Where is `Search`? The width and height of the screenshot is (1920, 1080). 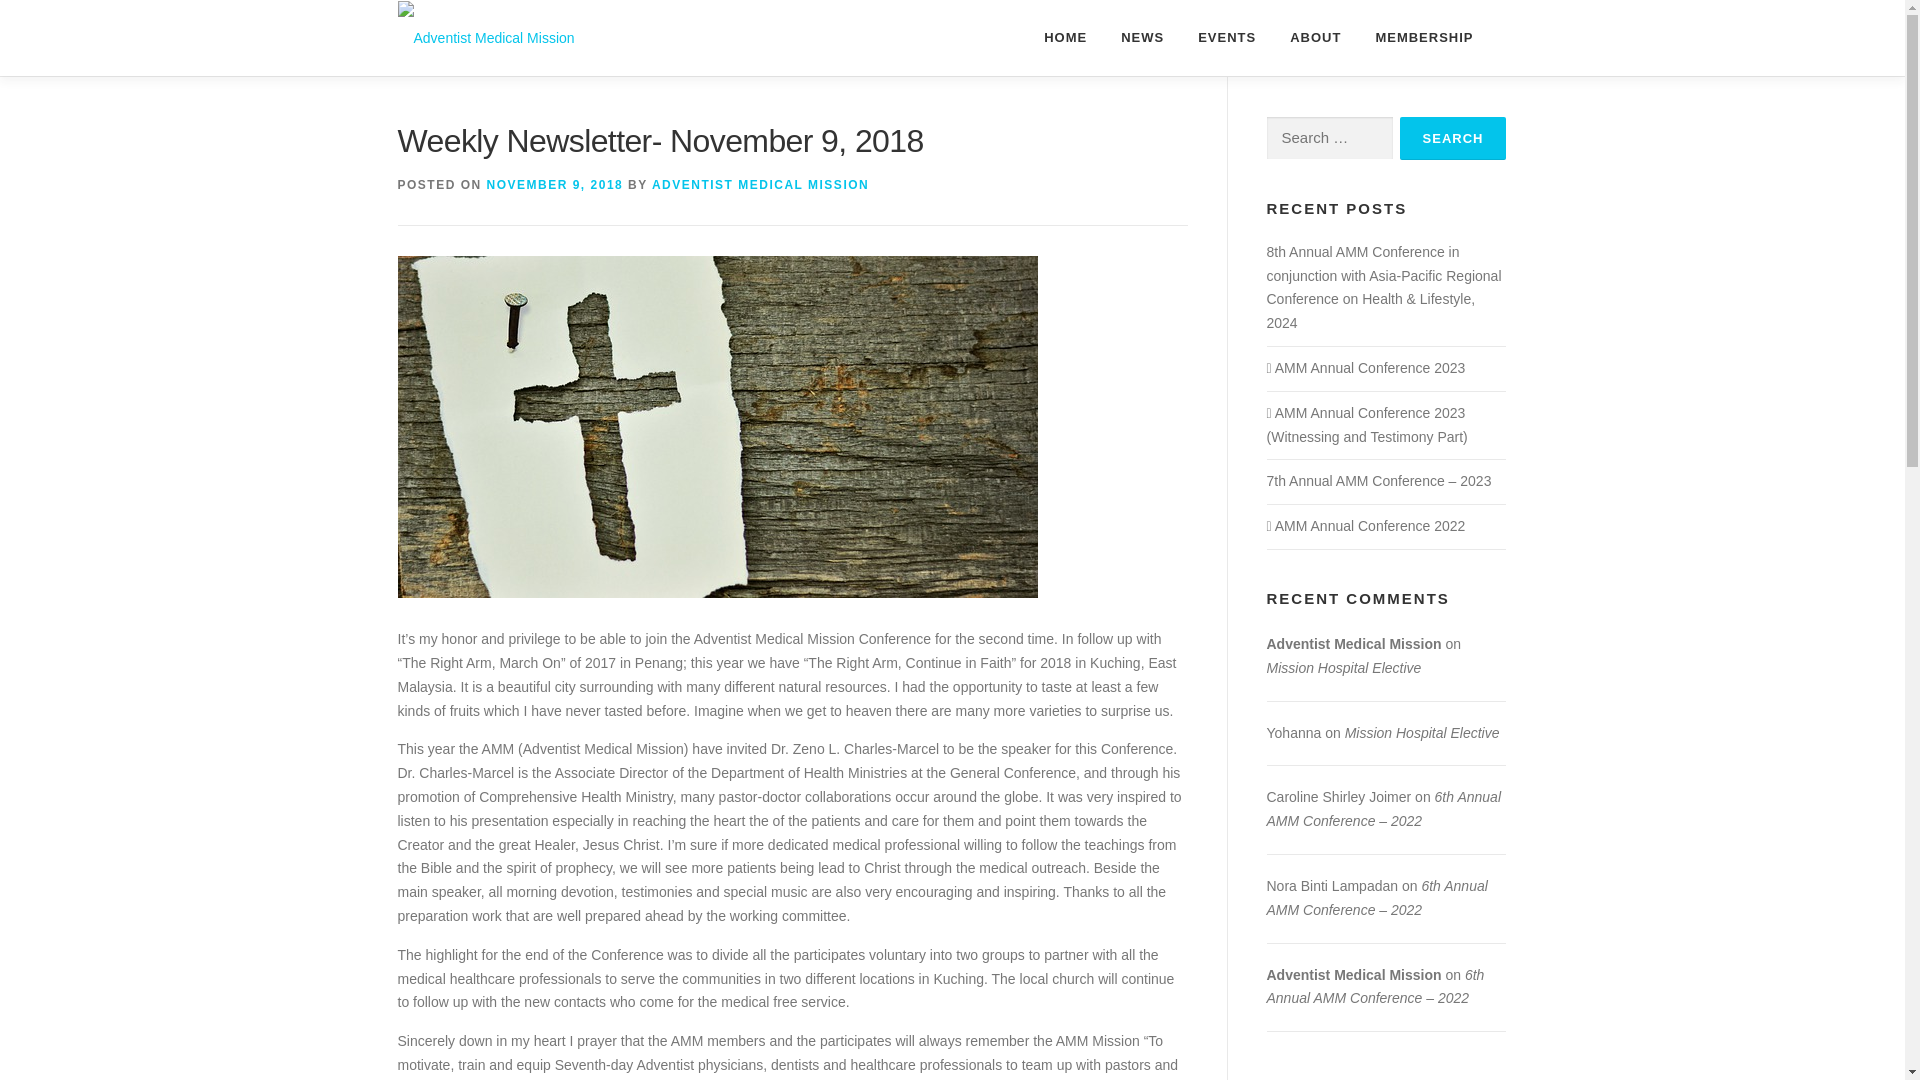 Search is located at coordinates (1453, 138).